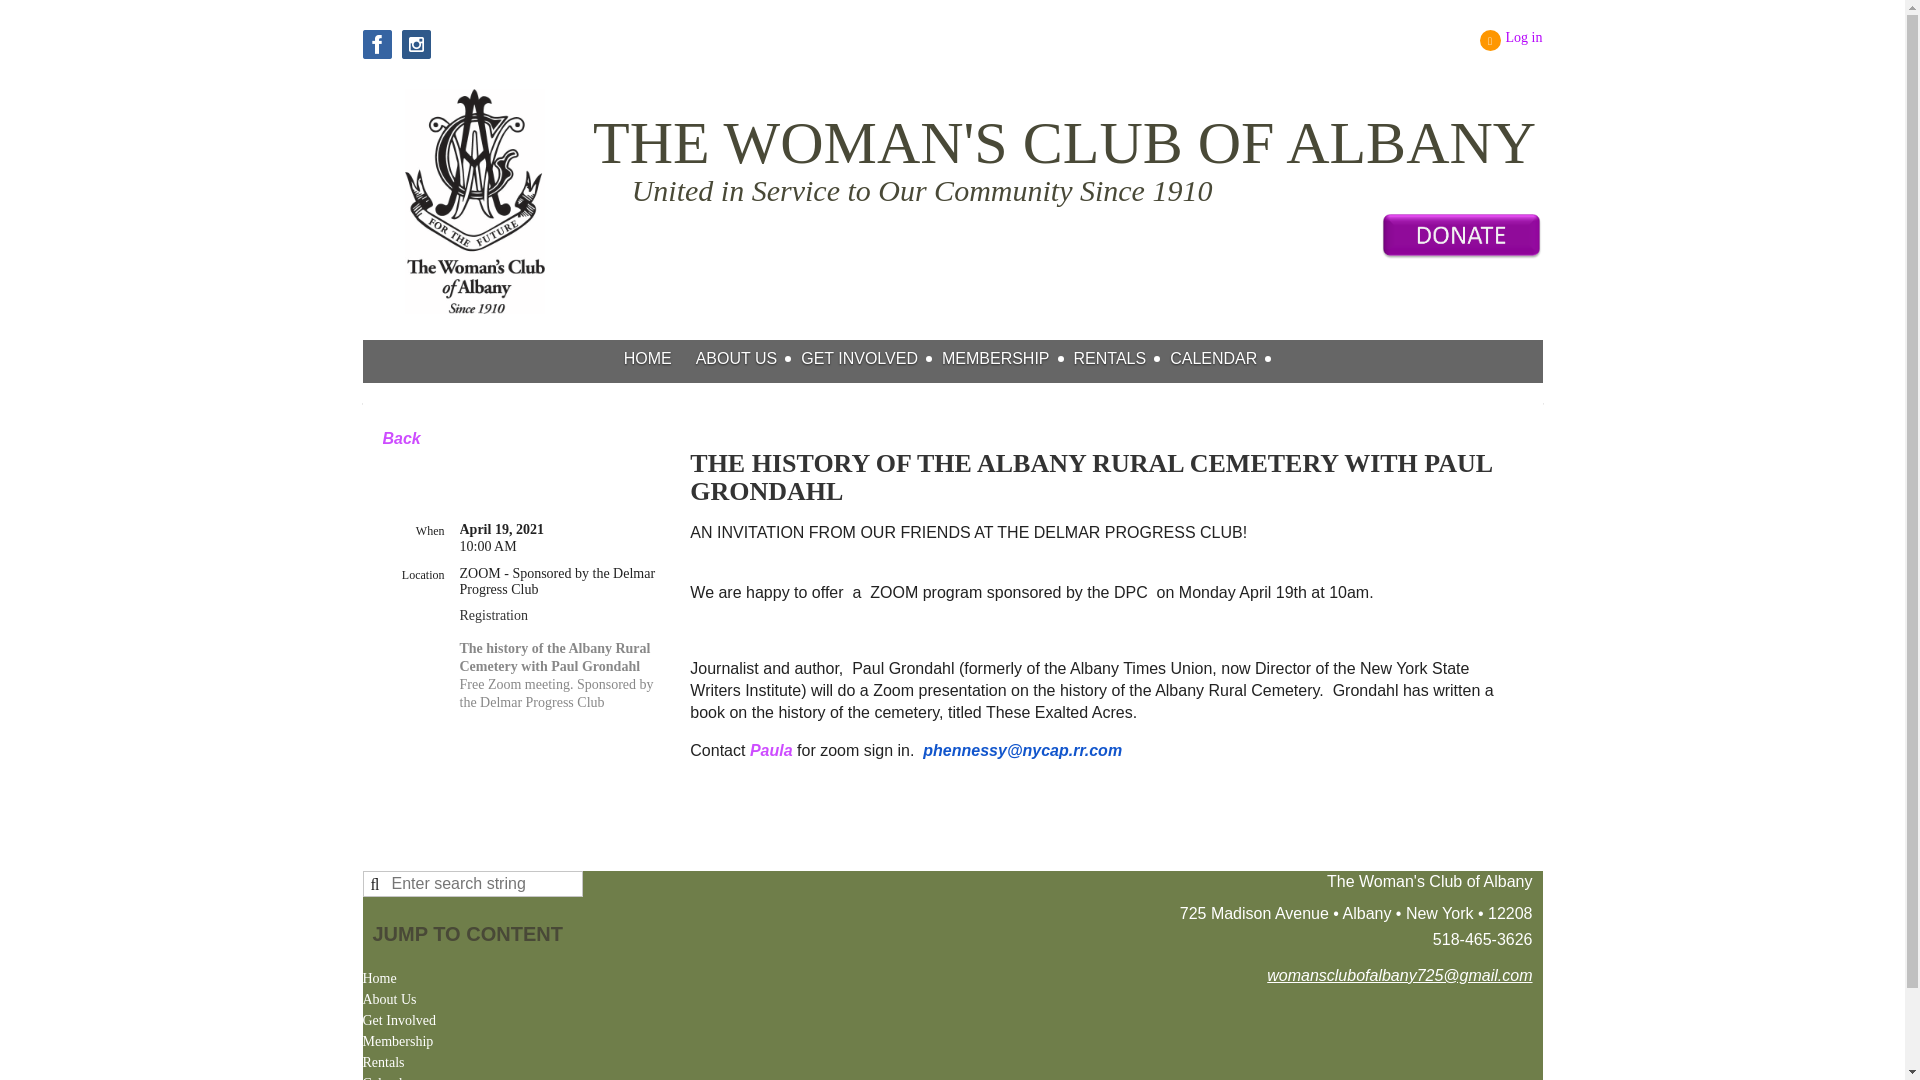 The image size is (1920, 1080). What do you see at coordinates (1122, 358) in the screenshot?
I see `RENTALS` at bounding box center [1122, 358].